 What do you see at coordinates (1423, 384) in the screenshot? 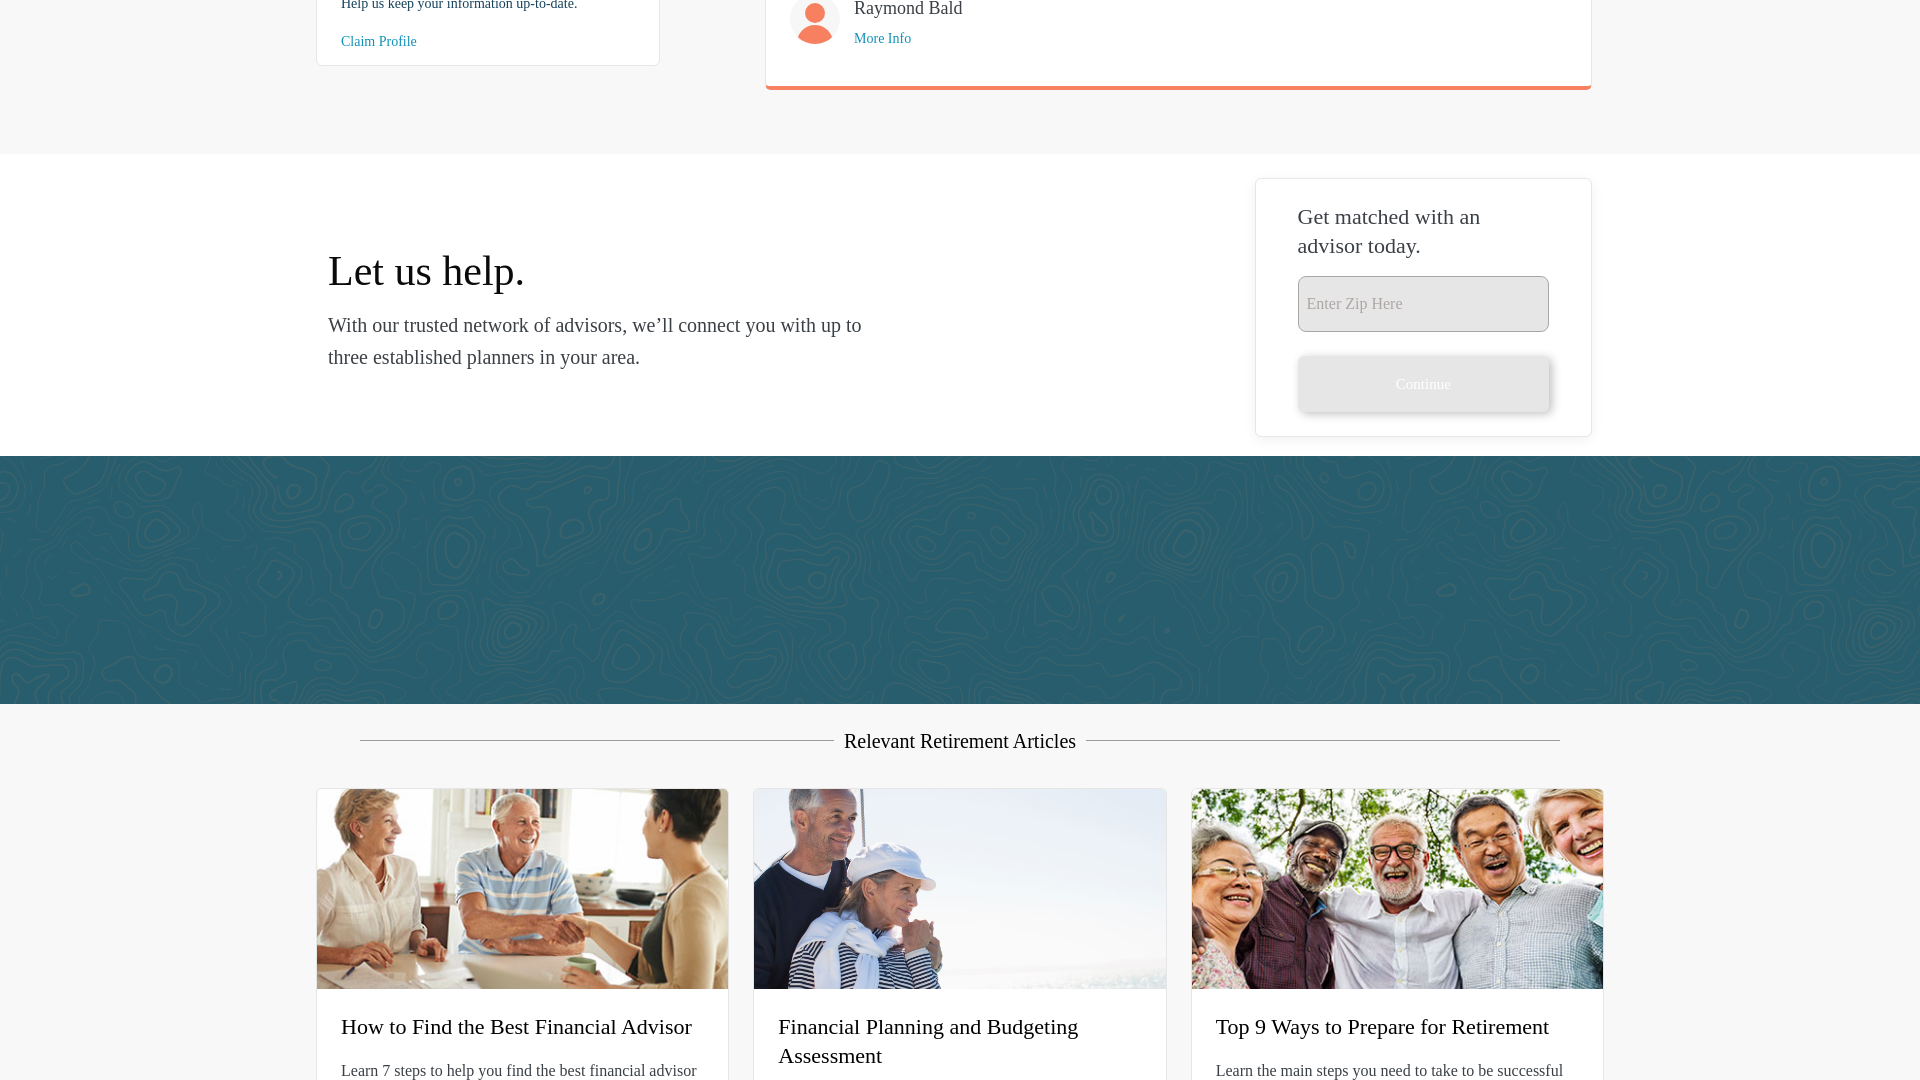
I see `Continue` at bounding box center [1423, 384].